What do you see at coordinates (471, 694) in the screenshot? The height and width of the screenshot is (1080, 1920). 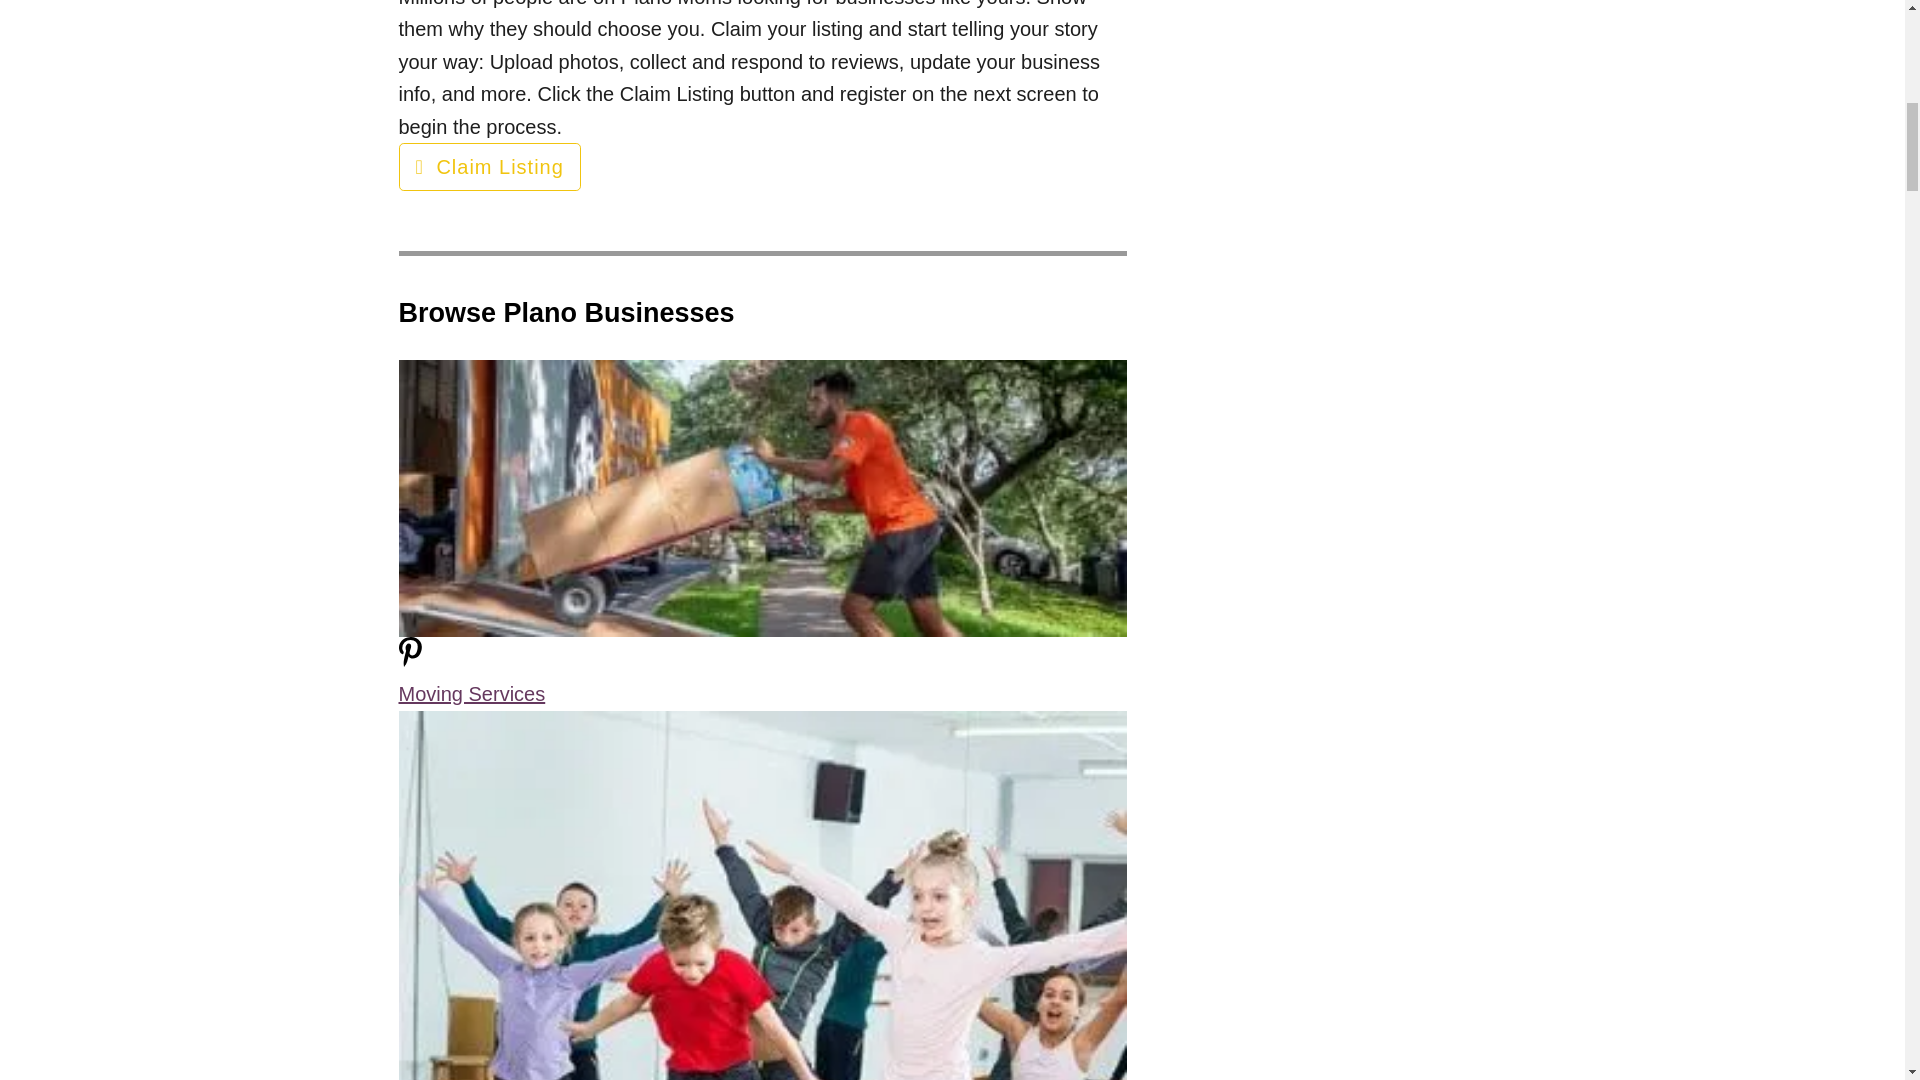 I see `Moving Services` at bounding box center [471, 694].